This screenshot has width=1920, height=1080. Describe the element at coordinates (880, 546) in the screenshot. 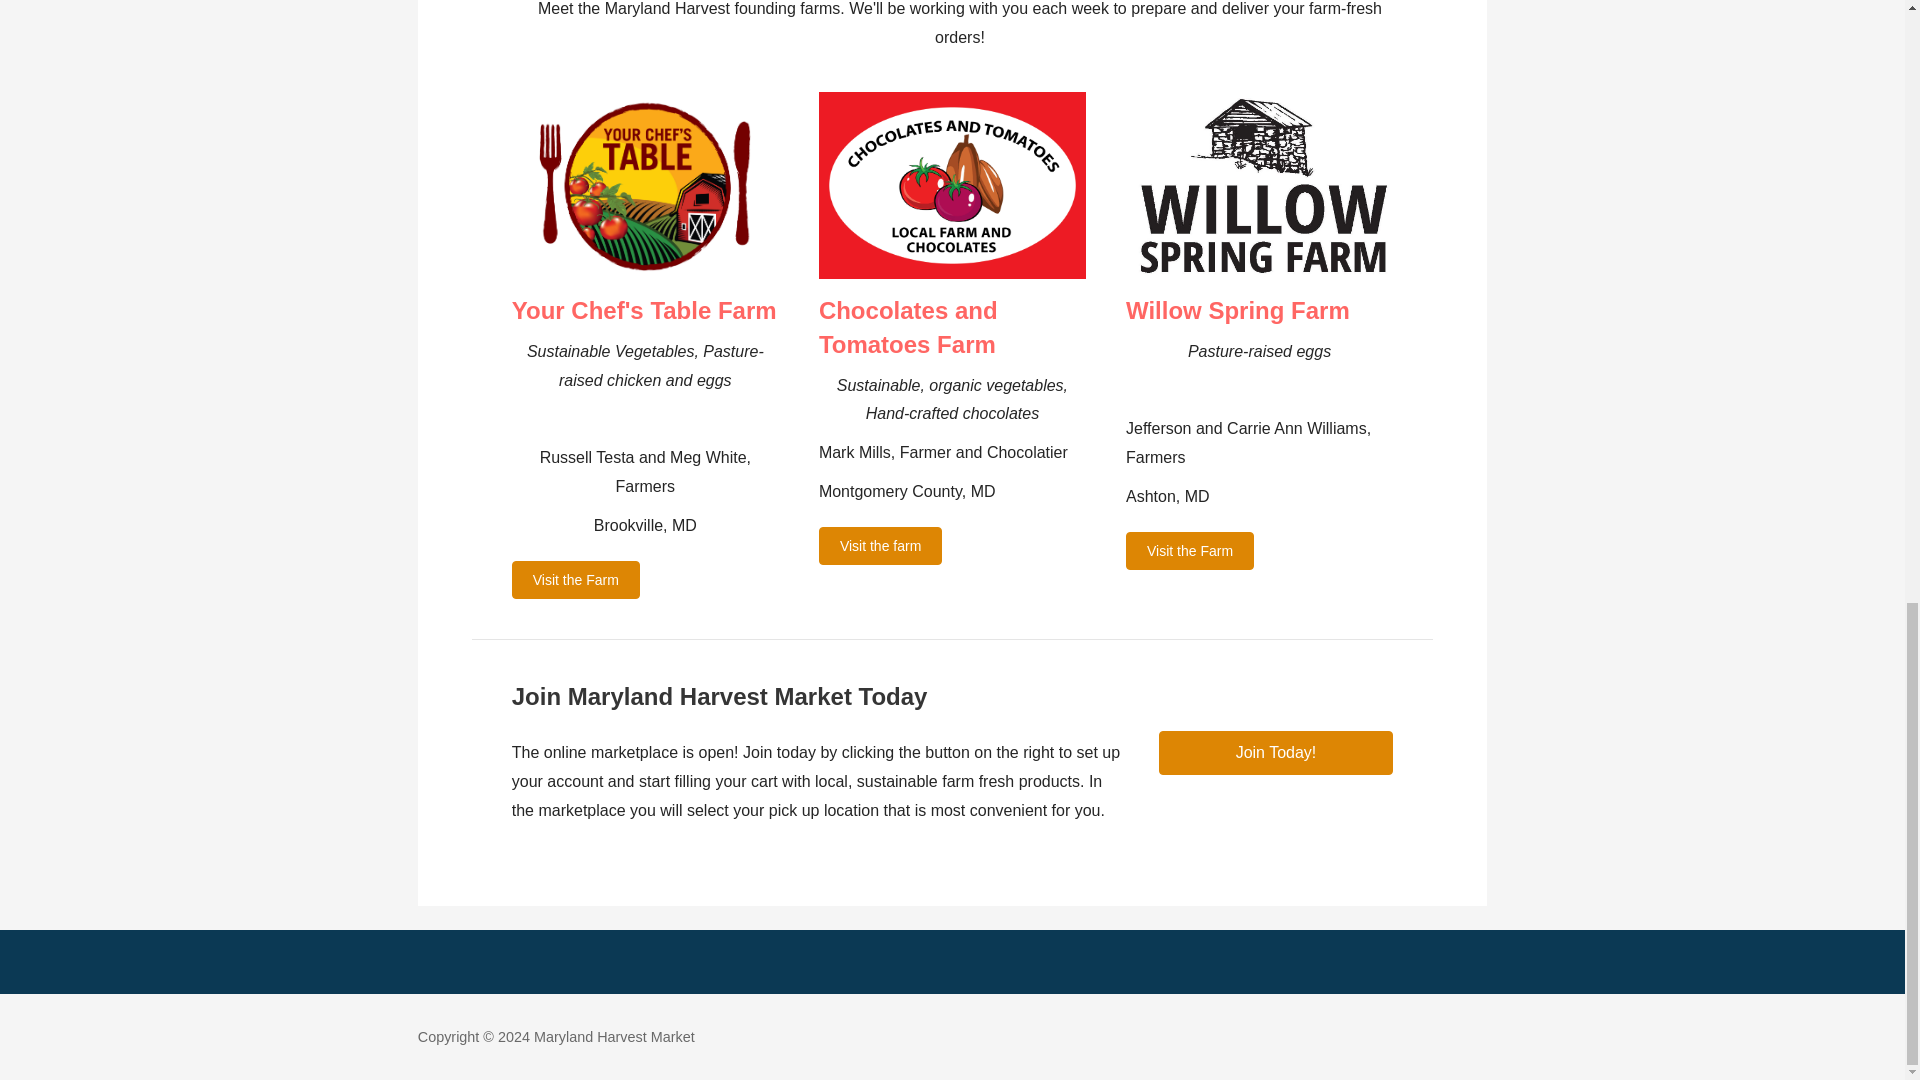

I see `Visit the farm` at that location.